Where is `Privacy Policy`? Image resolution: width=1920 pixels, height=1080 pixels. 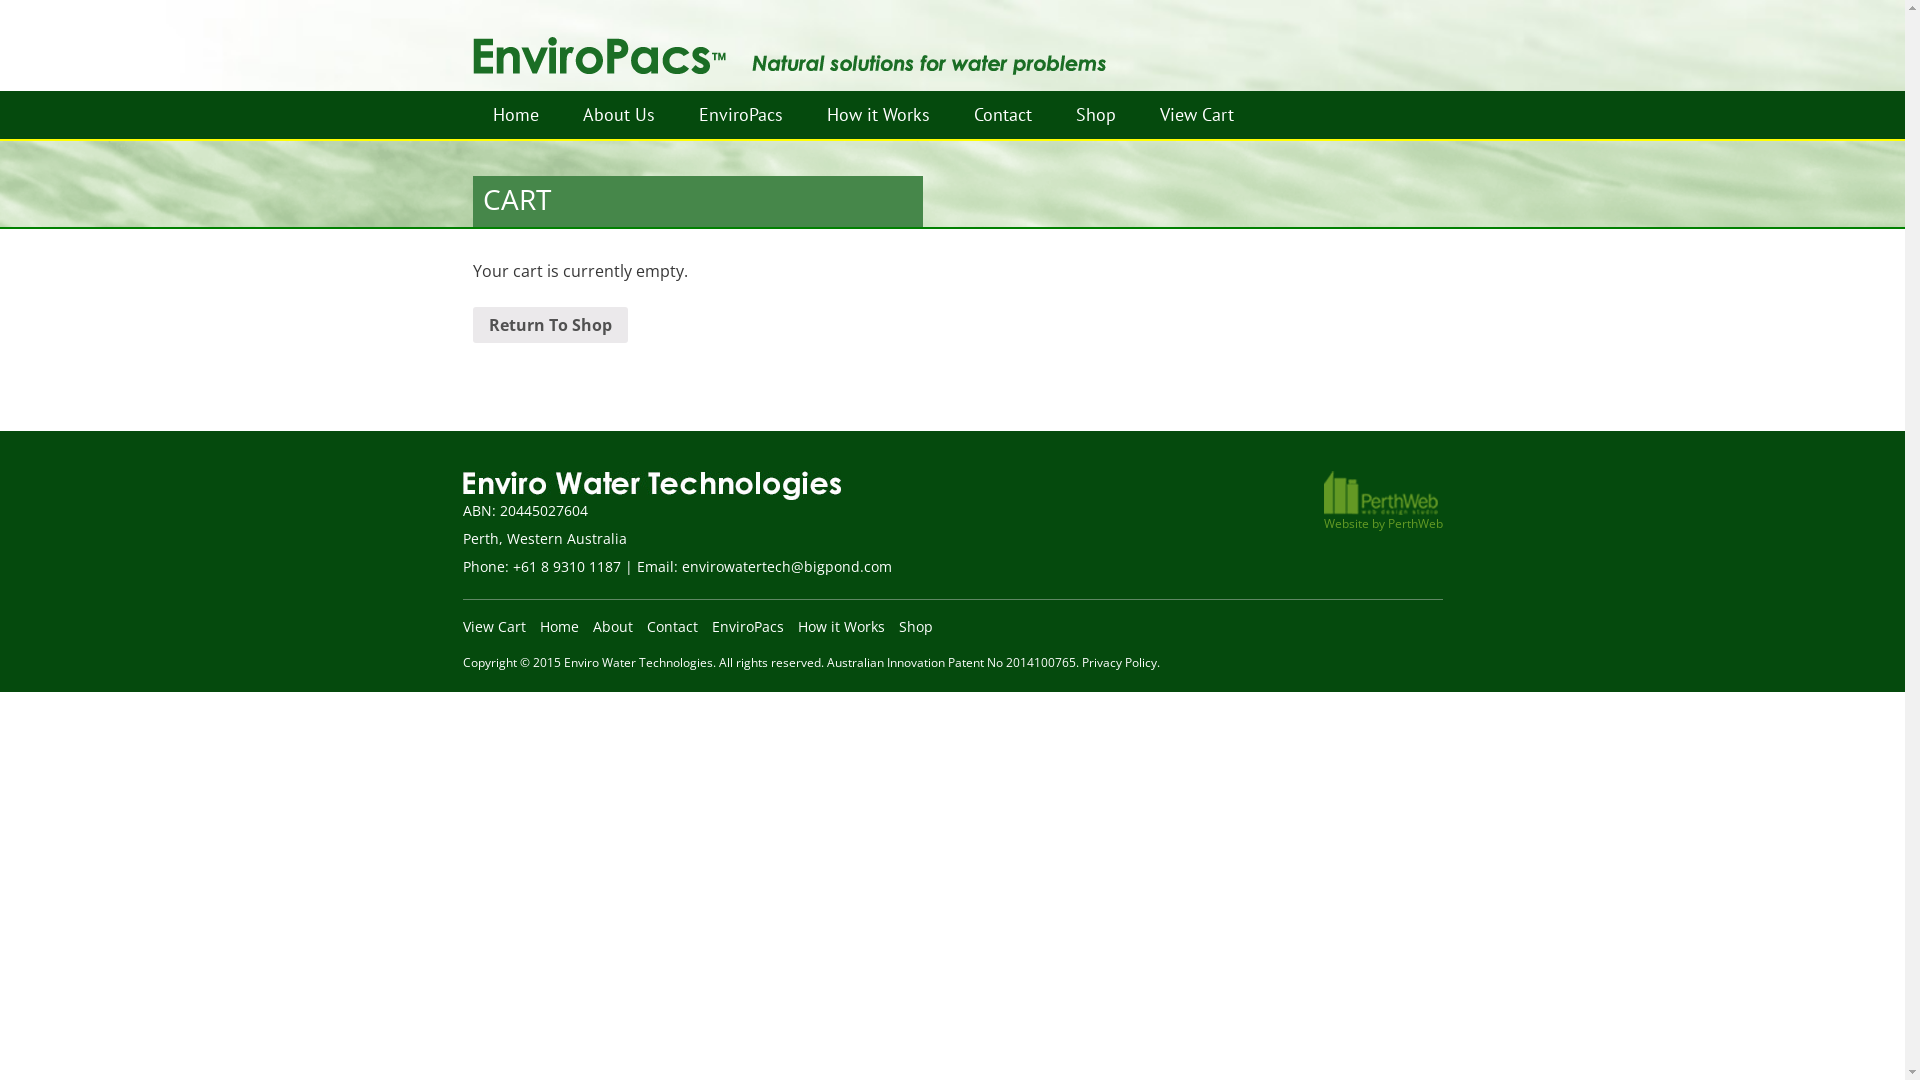 Privacy Policy is located at coordinates (1120, 662).